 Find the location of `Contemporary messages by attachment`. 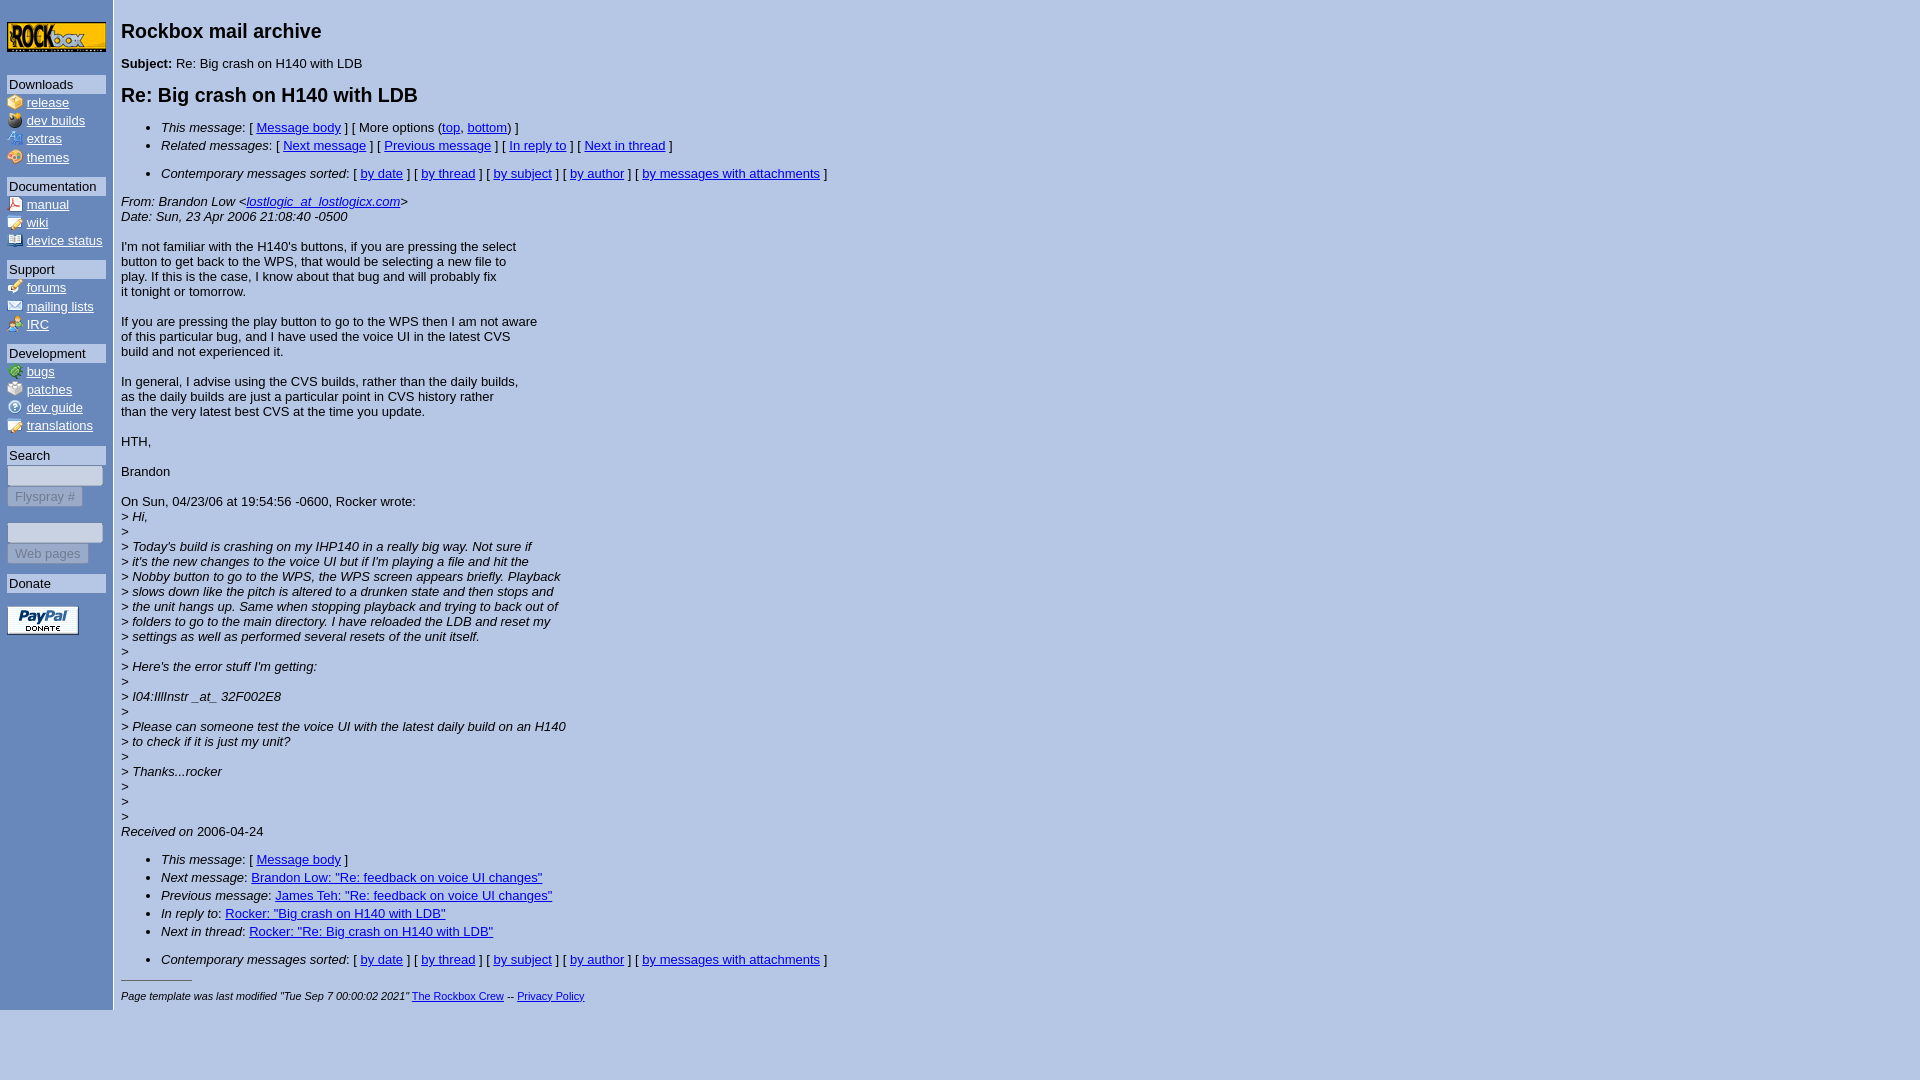

Contemporary messages by attachment is located at coordinates (730, 958).